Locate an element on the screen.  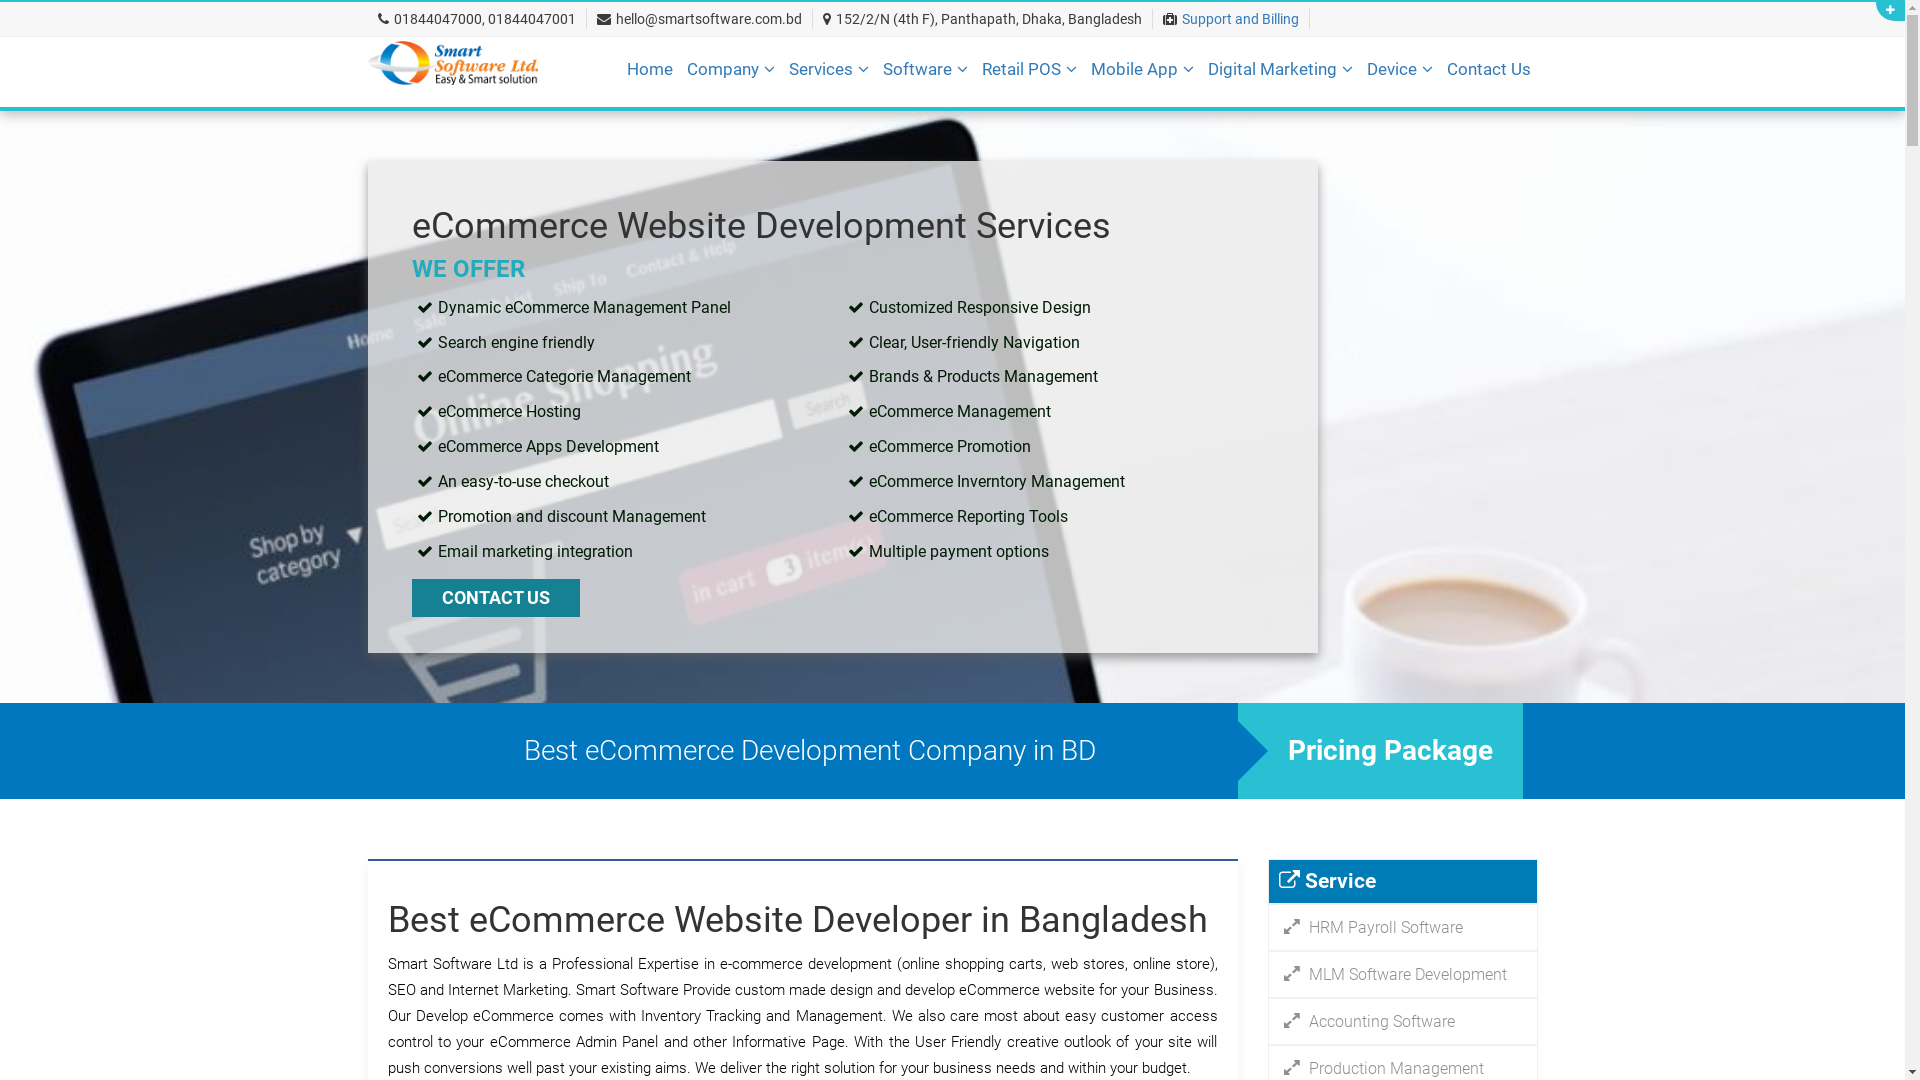
Beauty & Spa Shop Software is located at coordinates (1150, 122).